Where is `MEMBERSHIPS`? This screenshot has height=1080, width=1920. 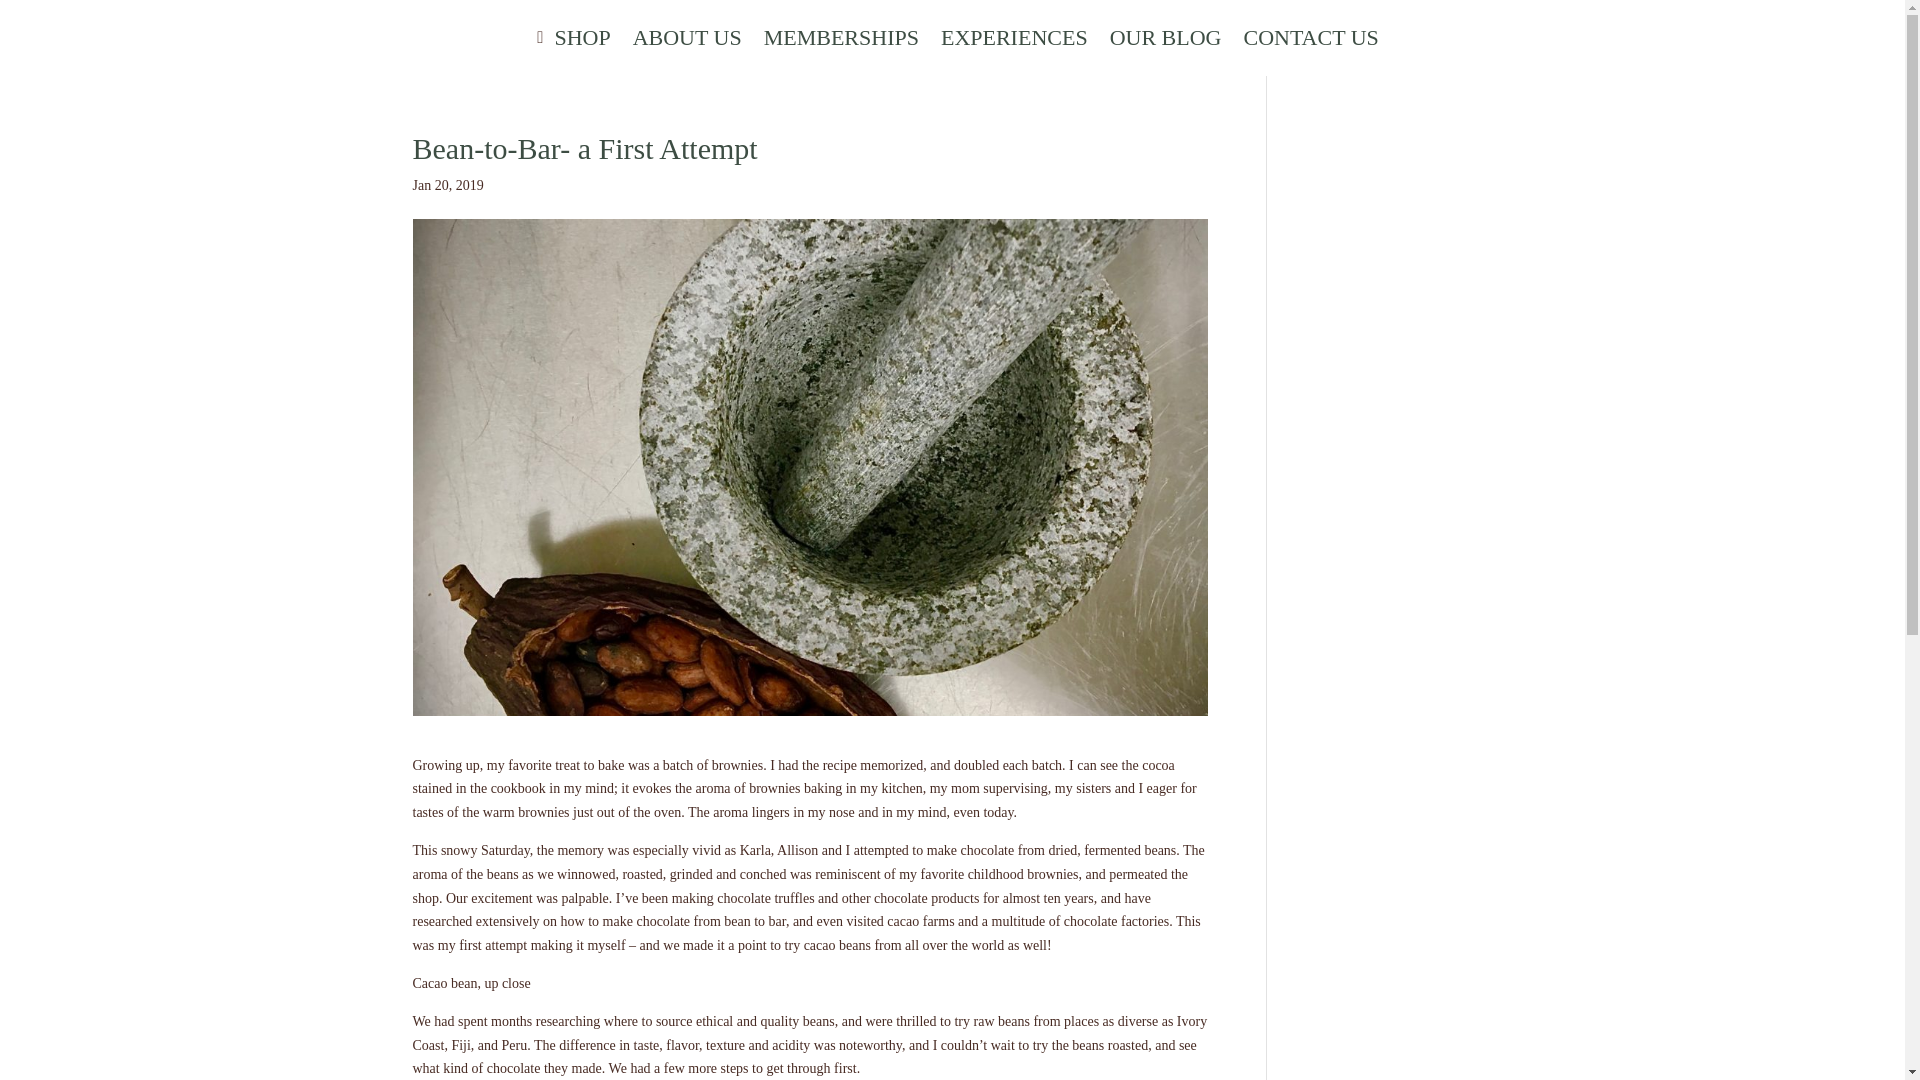
MEMBERSHIPS is located at coordinates (842, 38).